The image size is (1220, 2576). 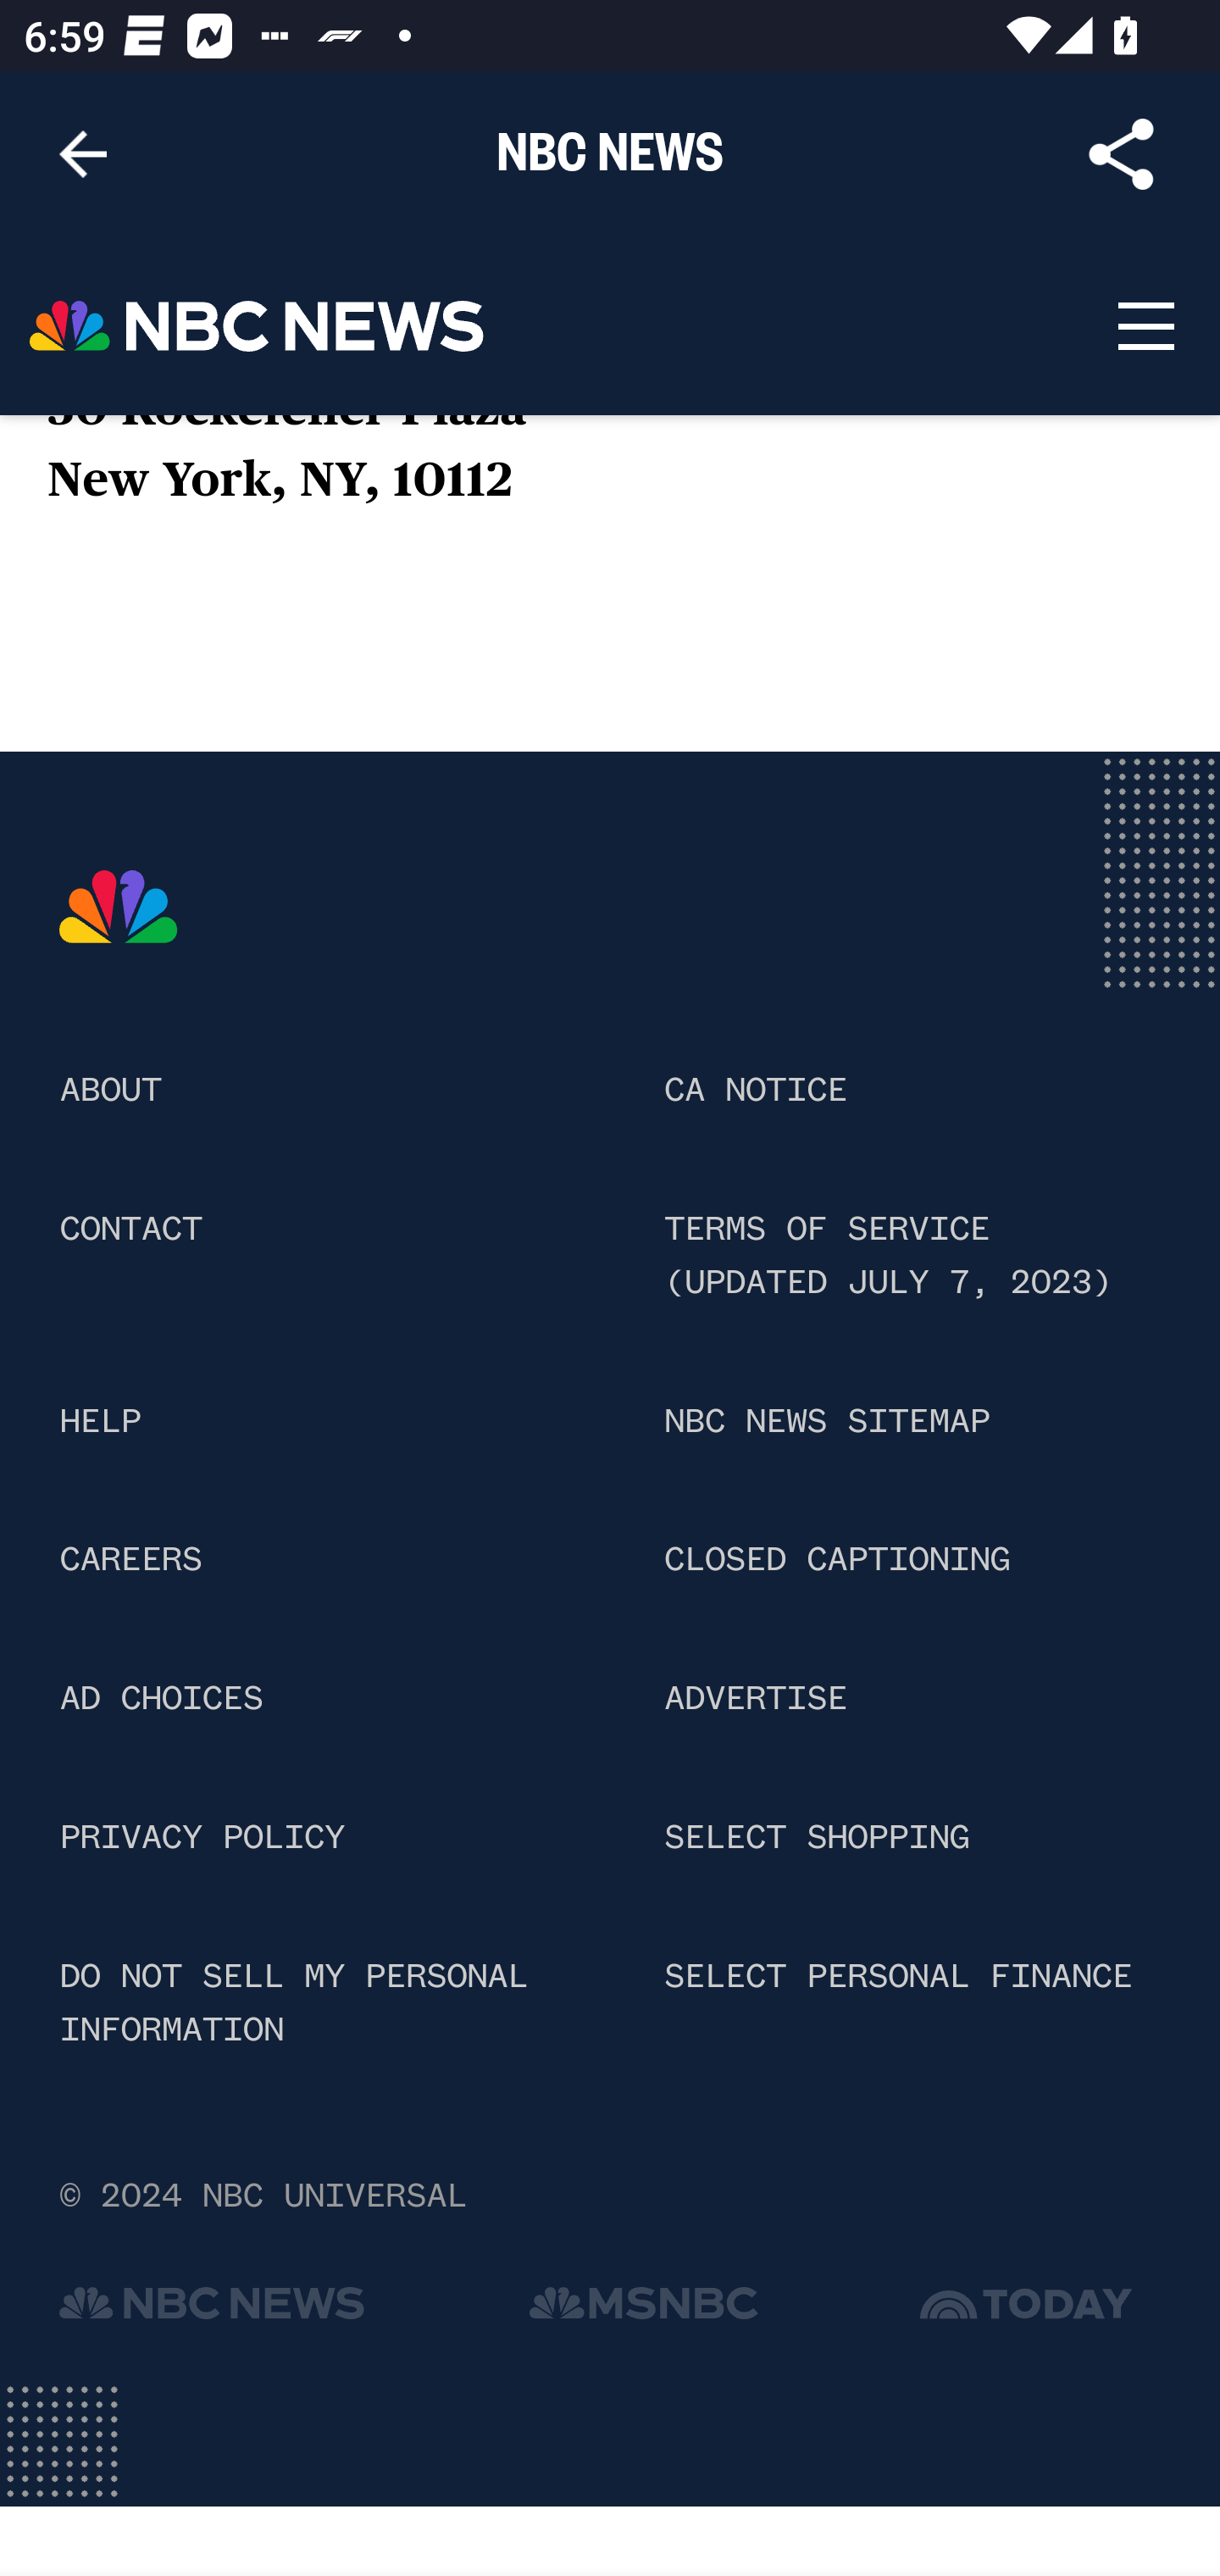 What do you see at coordinates (101, 1422) in the screenshot?
I see `HELP` at bounding box center [101, 1422].